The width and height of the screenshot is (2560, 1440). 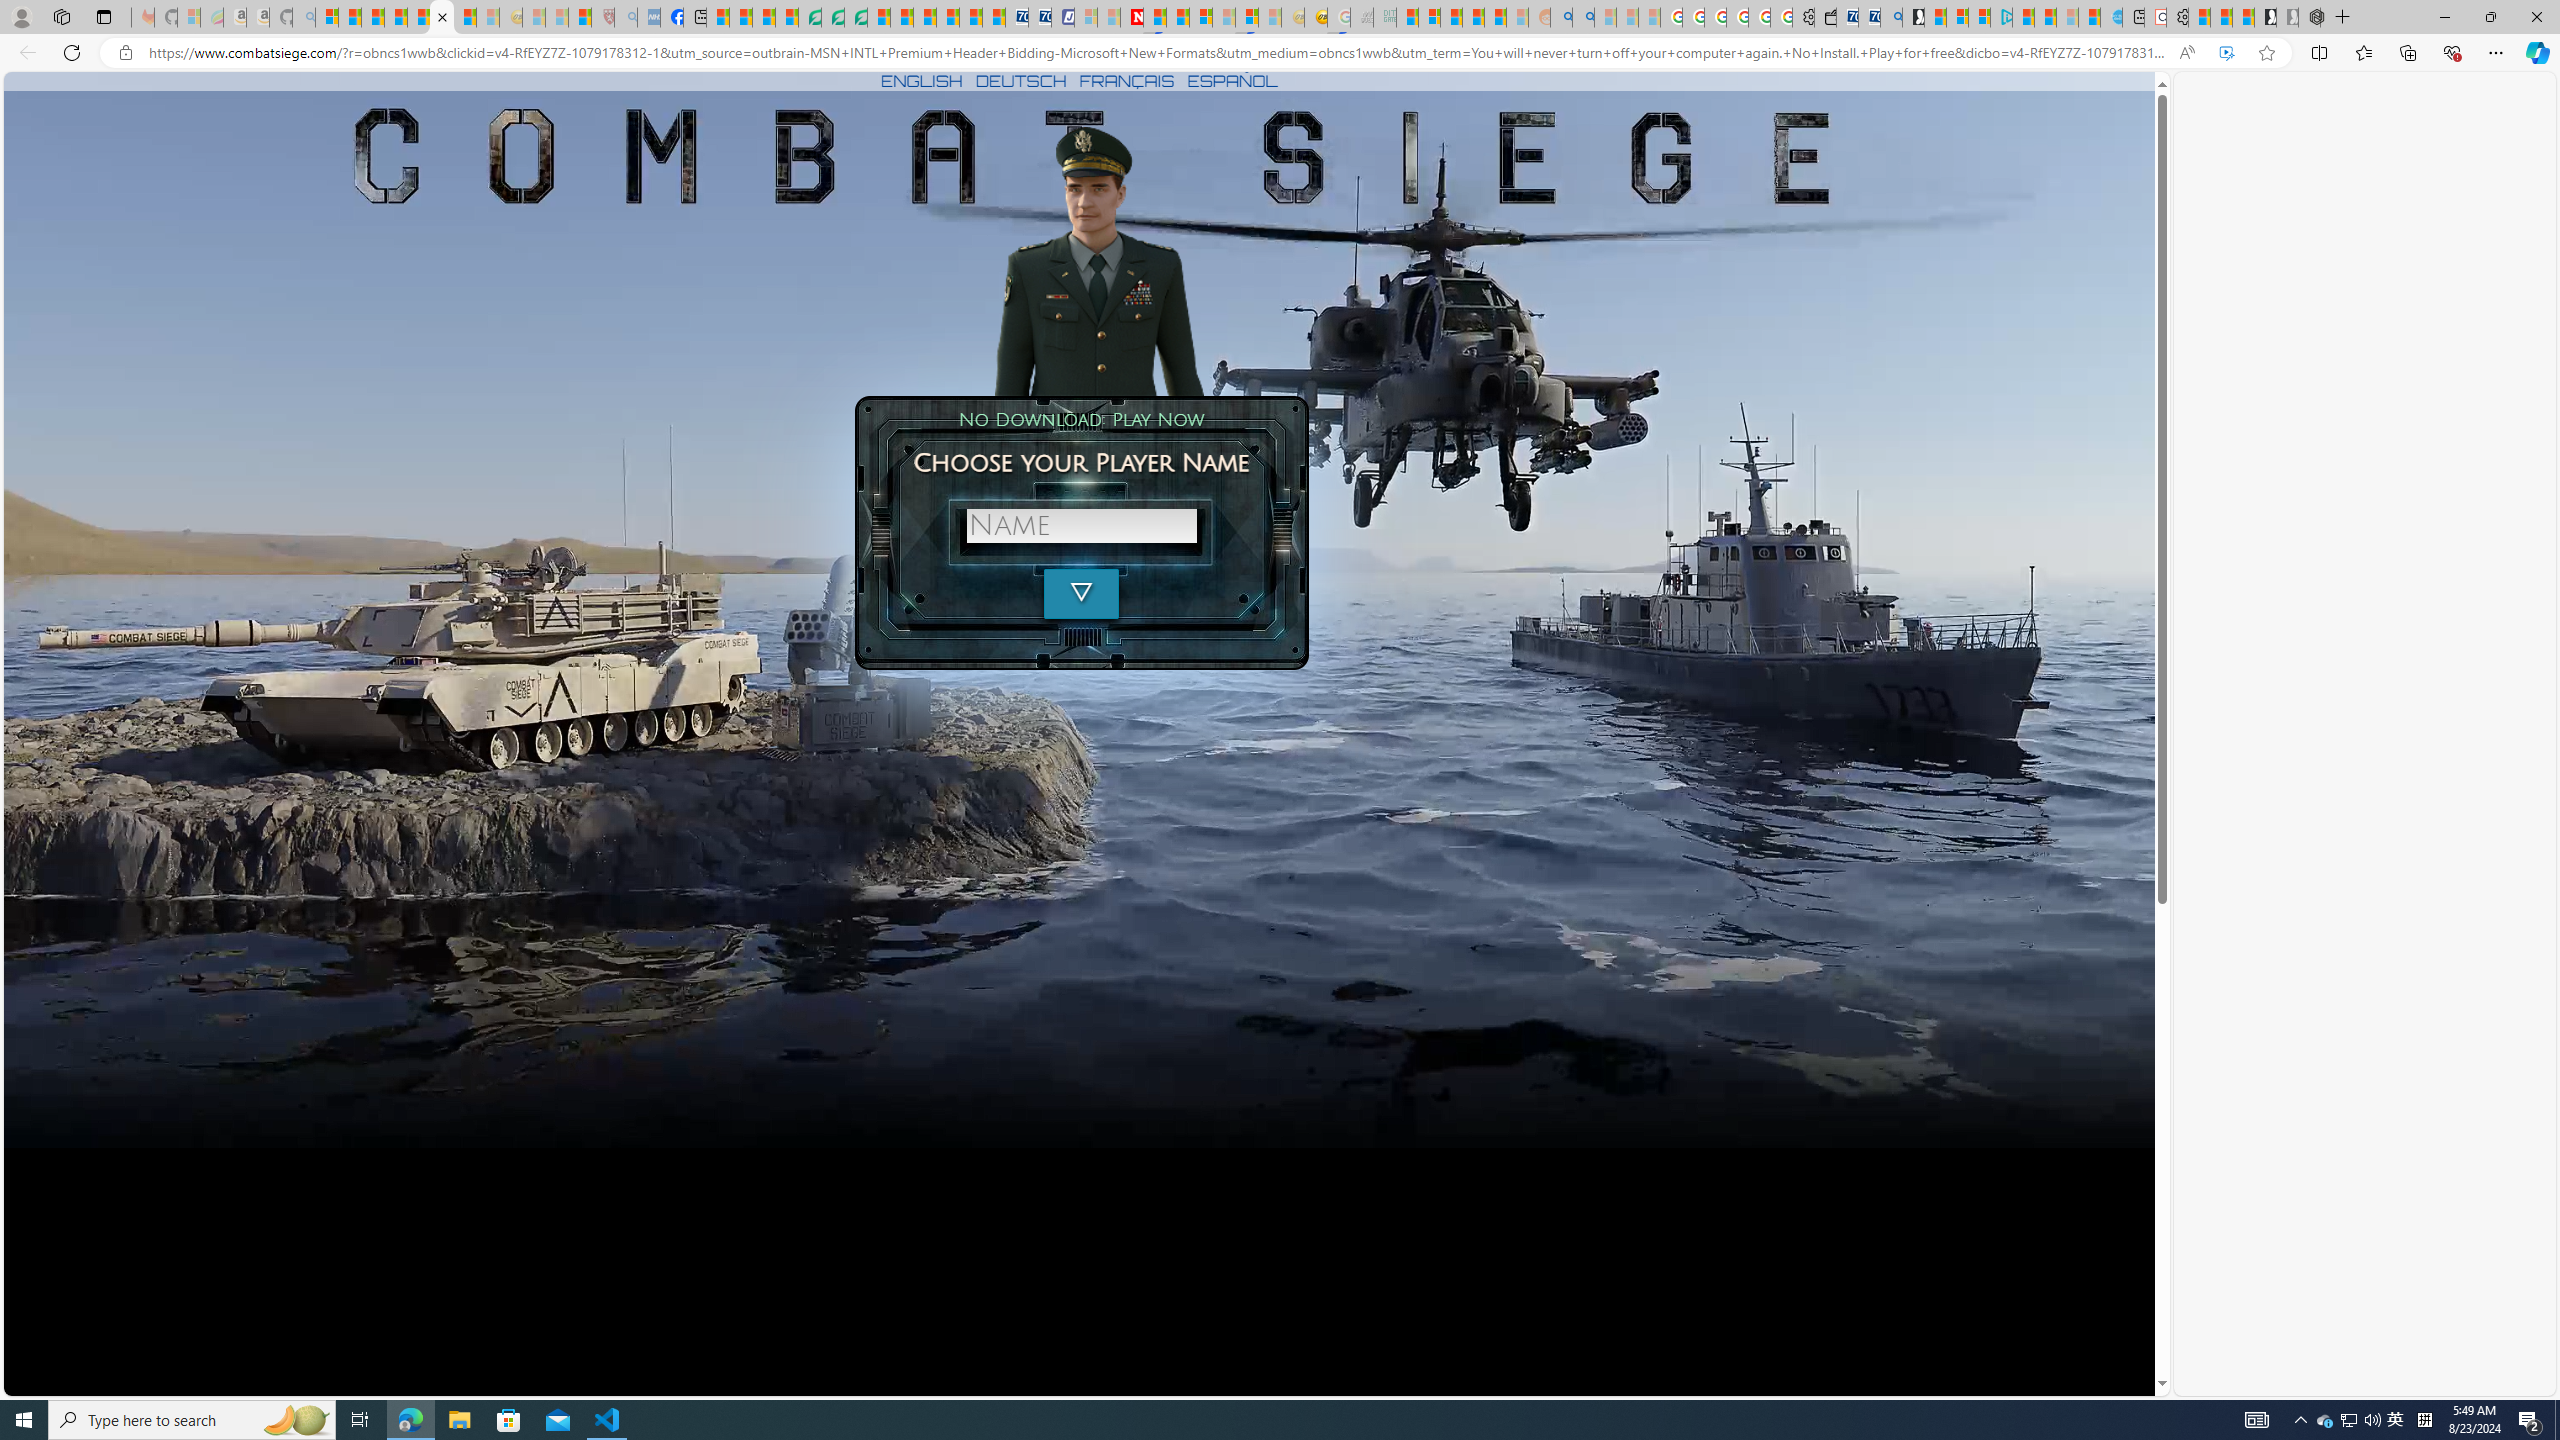 What do you see at coordinates (1038, 17) in the screenshot?
I see `Cheap Hotels - Save70.com` at bounding box center [1038, 17].